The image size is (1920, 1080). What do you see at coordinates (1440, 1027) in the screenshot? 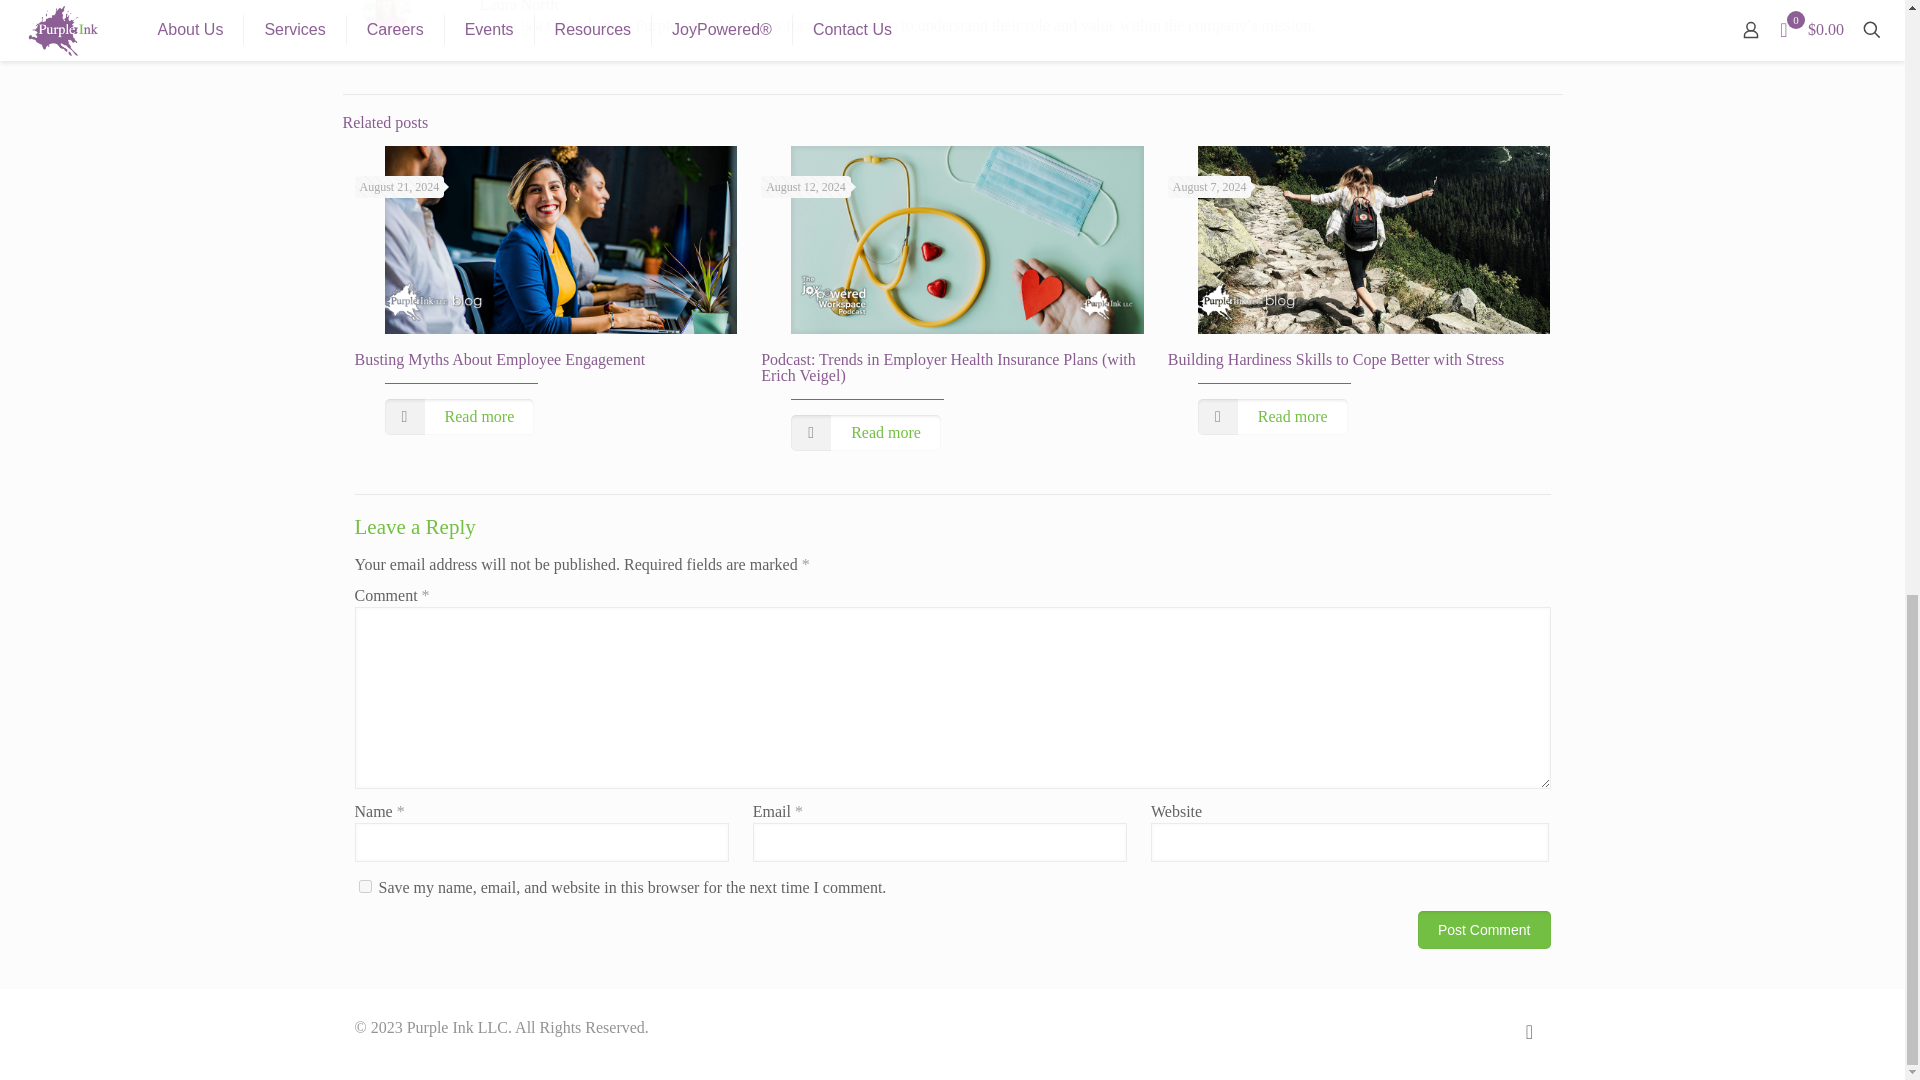
I see `Facebook` at bounding box center [1440, 1027].